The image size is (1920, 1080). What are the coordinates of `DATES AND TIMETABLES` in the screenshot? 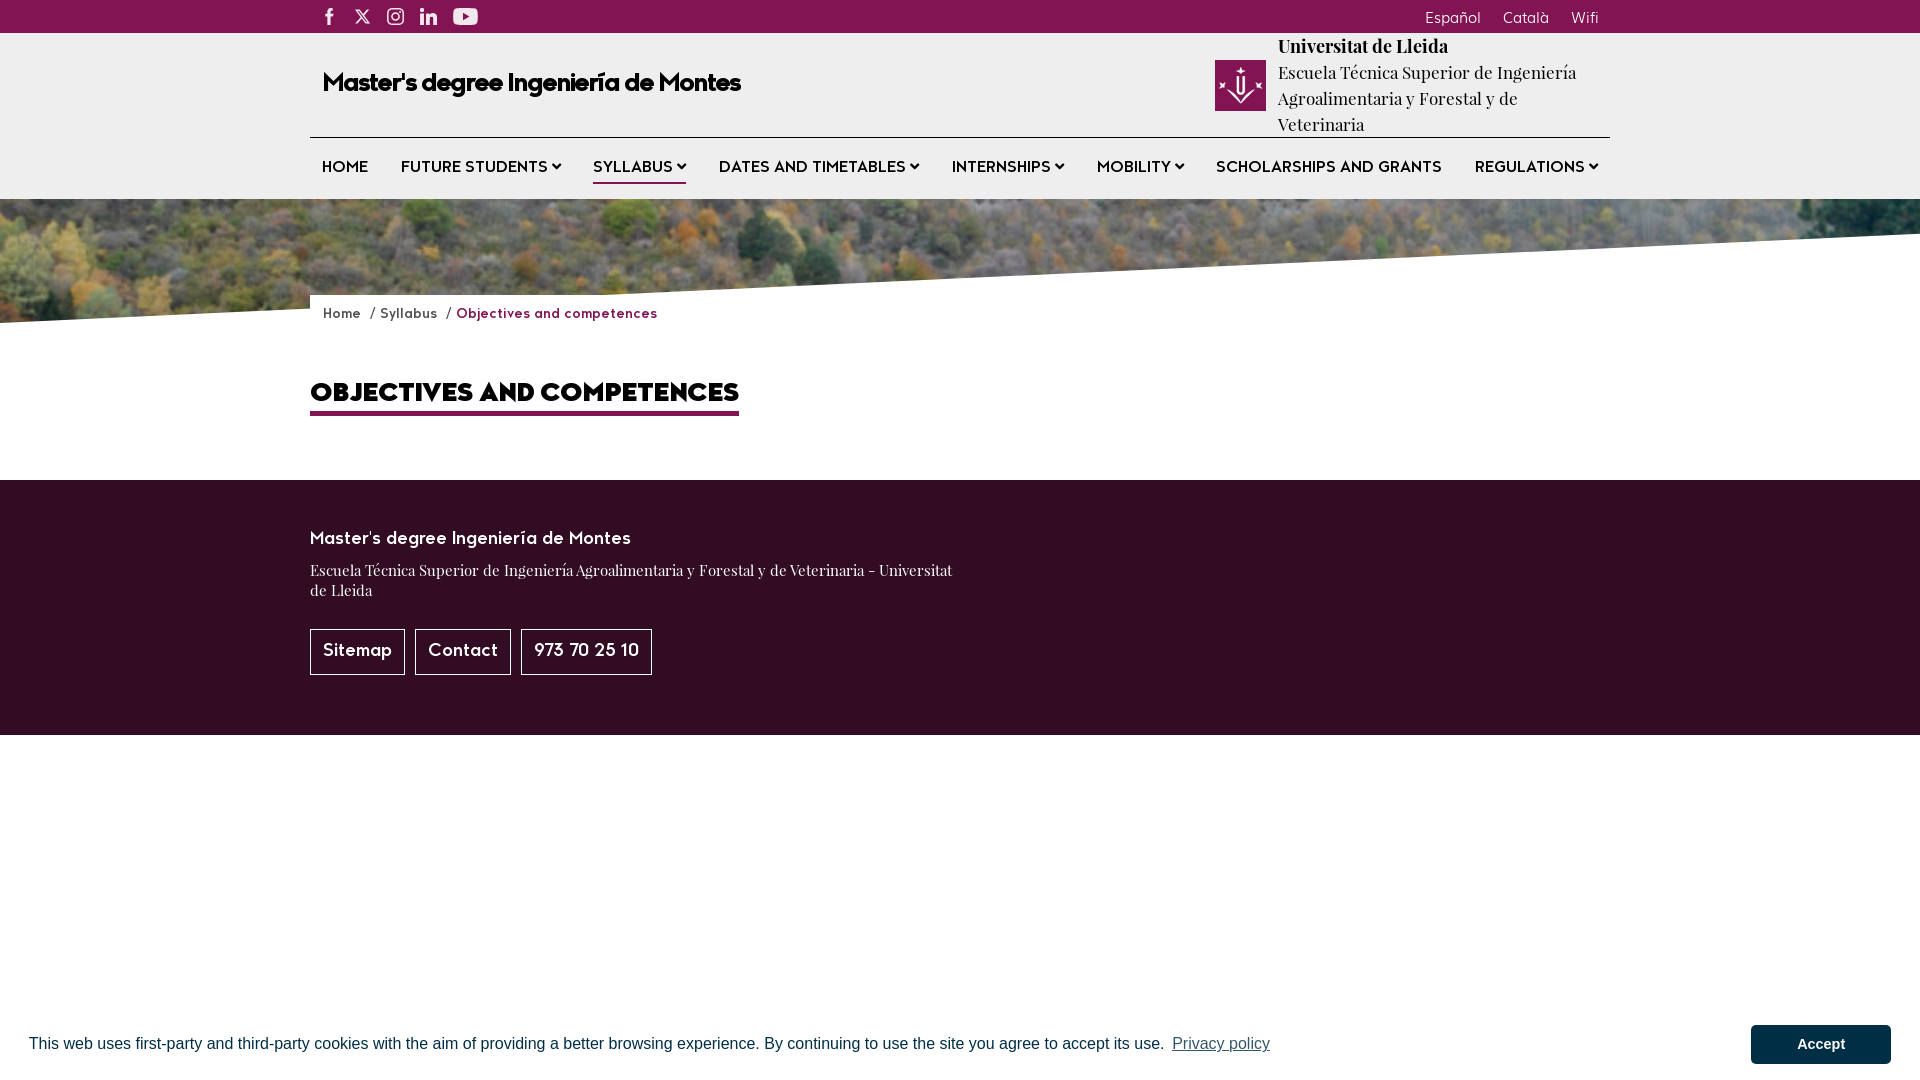 It's located at (819, 168).